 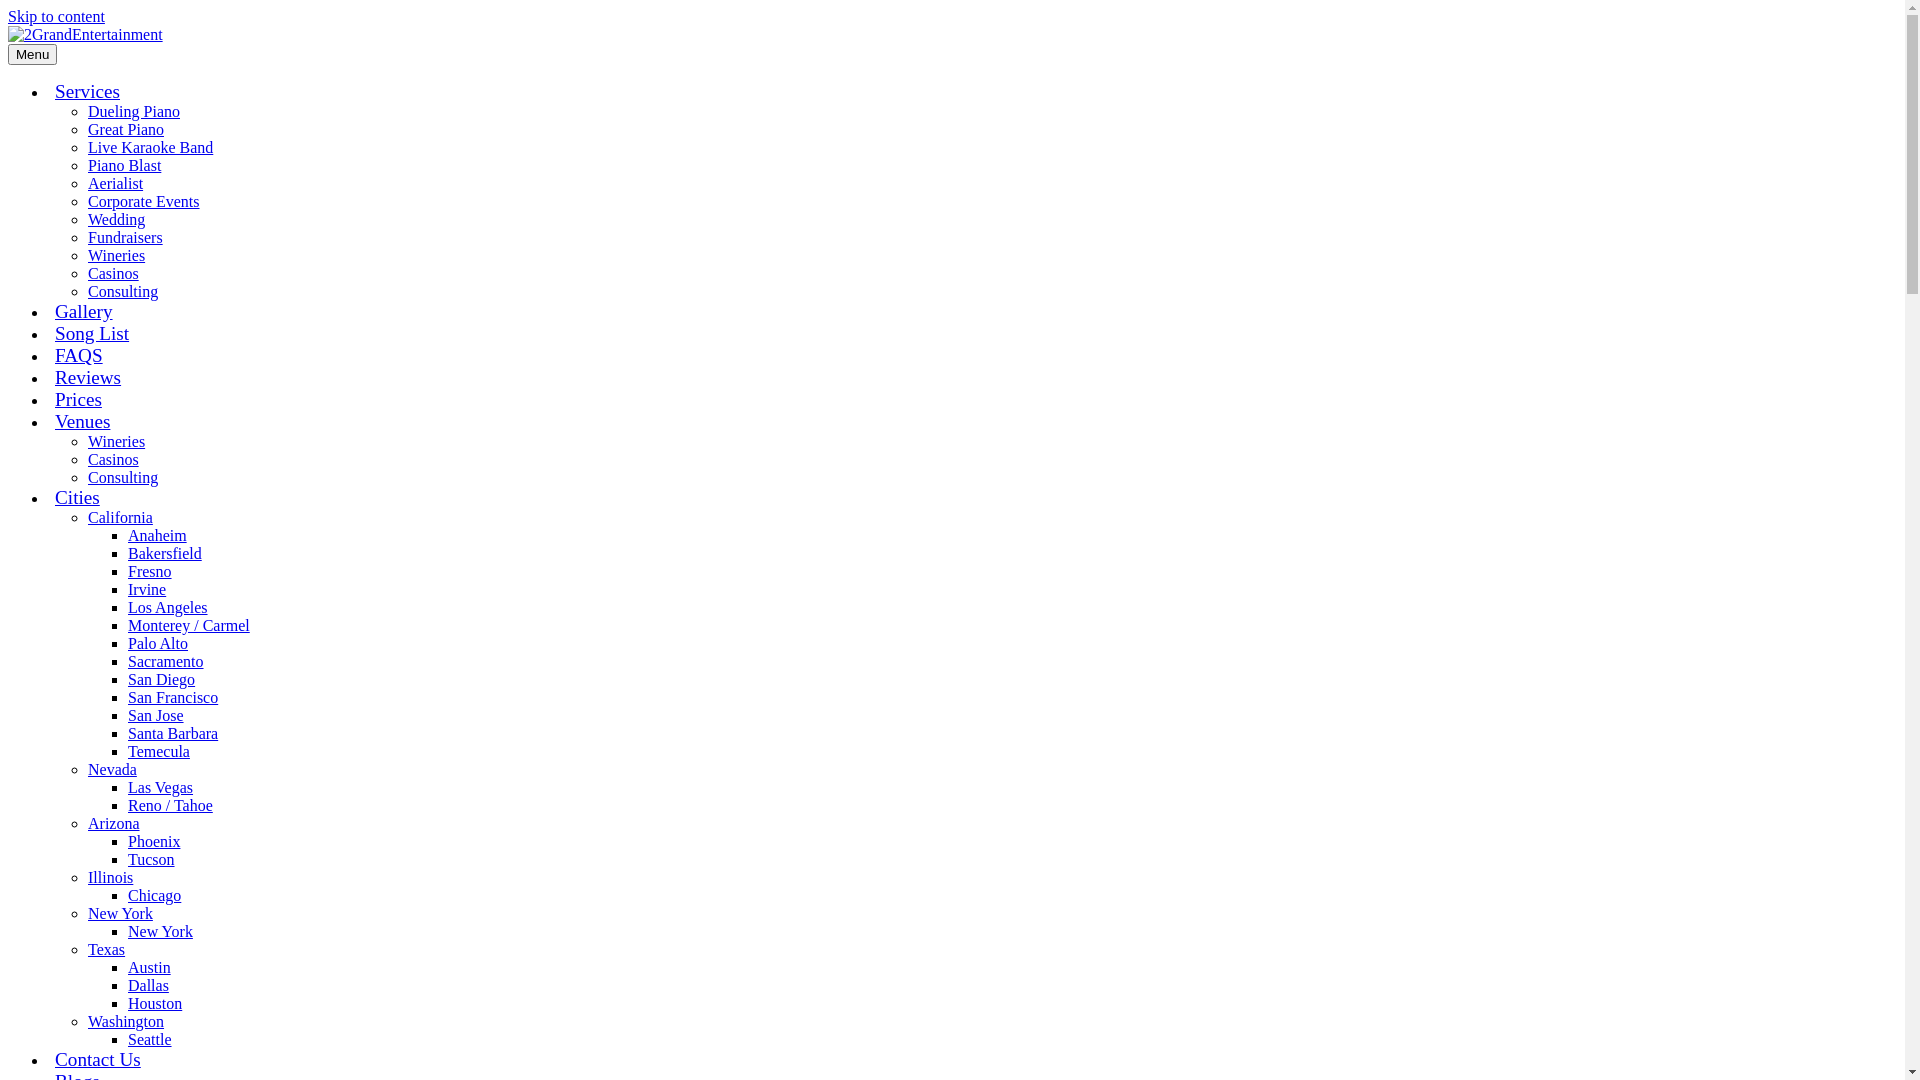 What do you see at coordinates (154, 896) in the screenshot?
I see `Chicago` at bounding box center [154, 896].